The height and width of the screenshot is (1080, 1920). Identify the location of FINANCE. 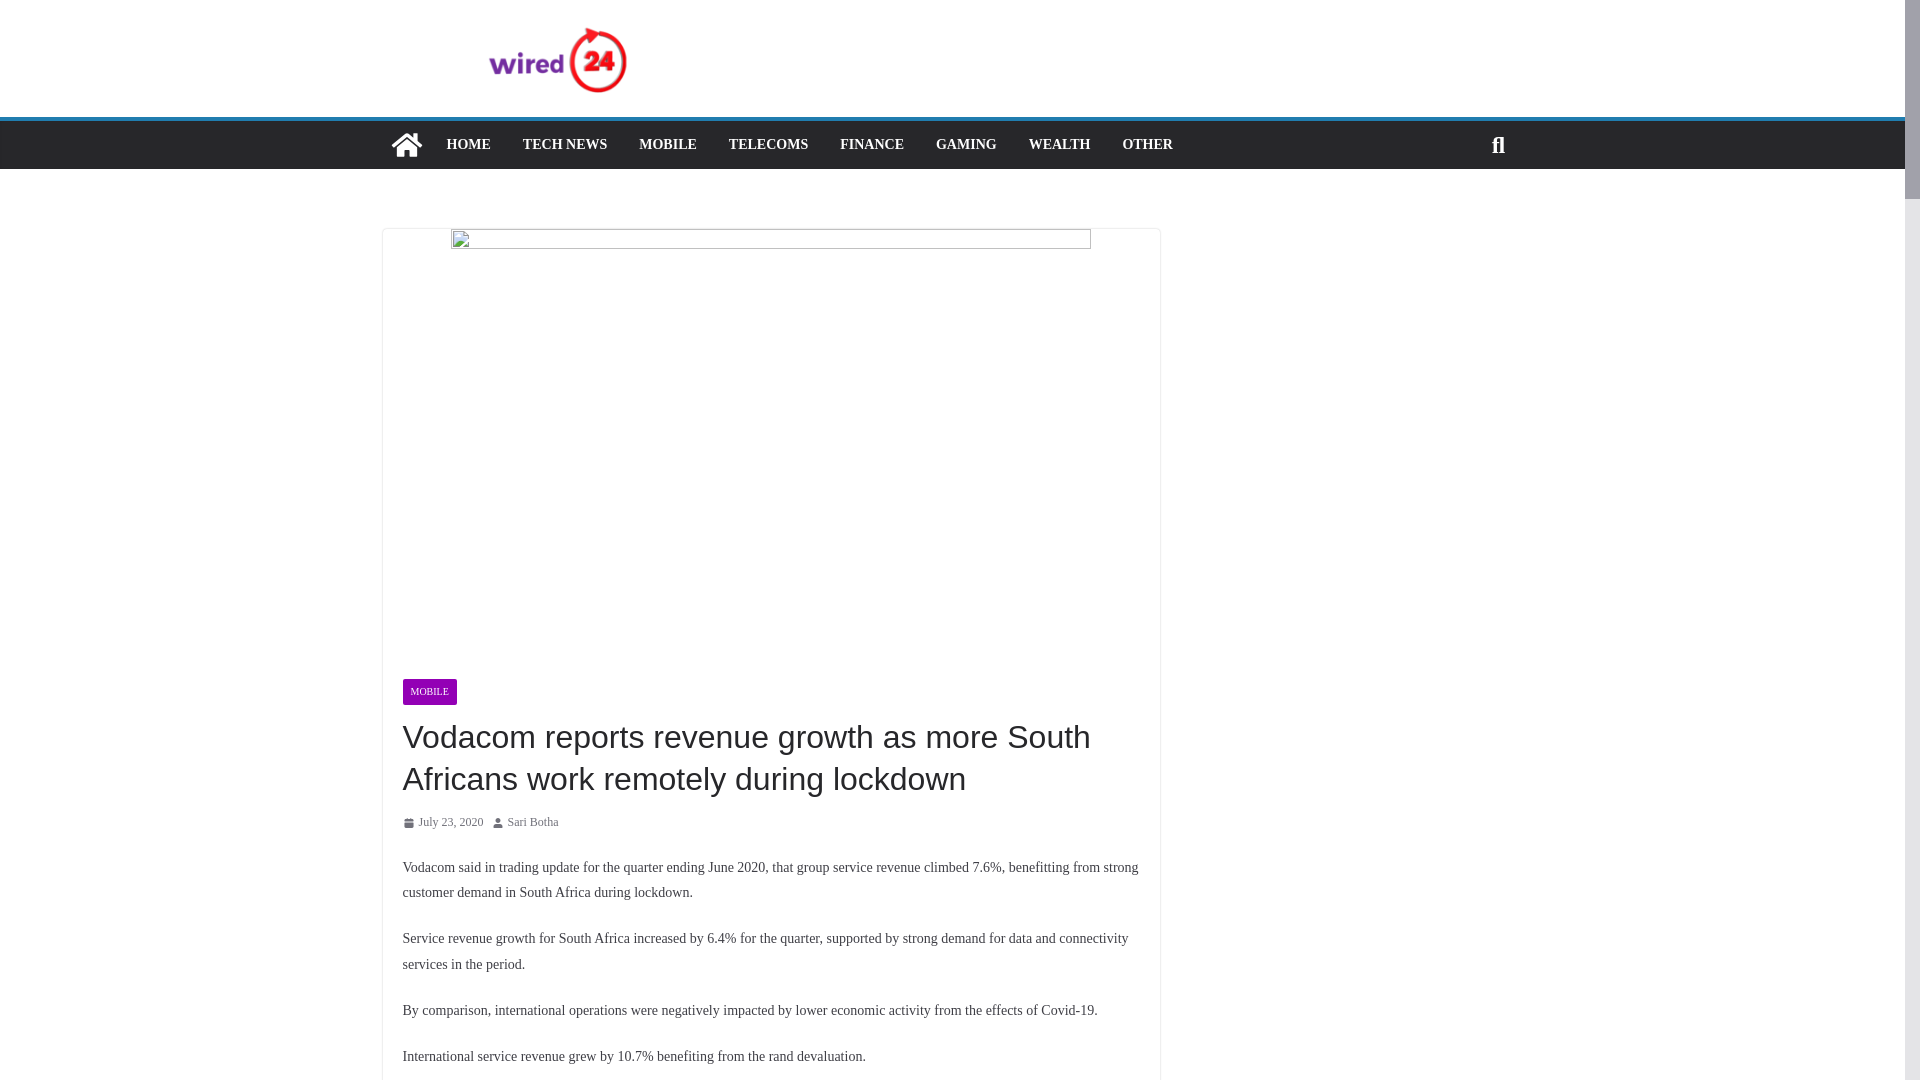
(872, 144).